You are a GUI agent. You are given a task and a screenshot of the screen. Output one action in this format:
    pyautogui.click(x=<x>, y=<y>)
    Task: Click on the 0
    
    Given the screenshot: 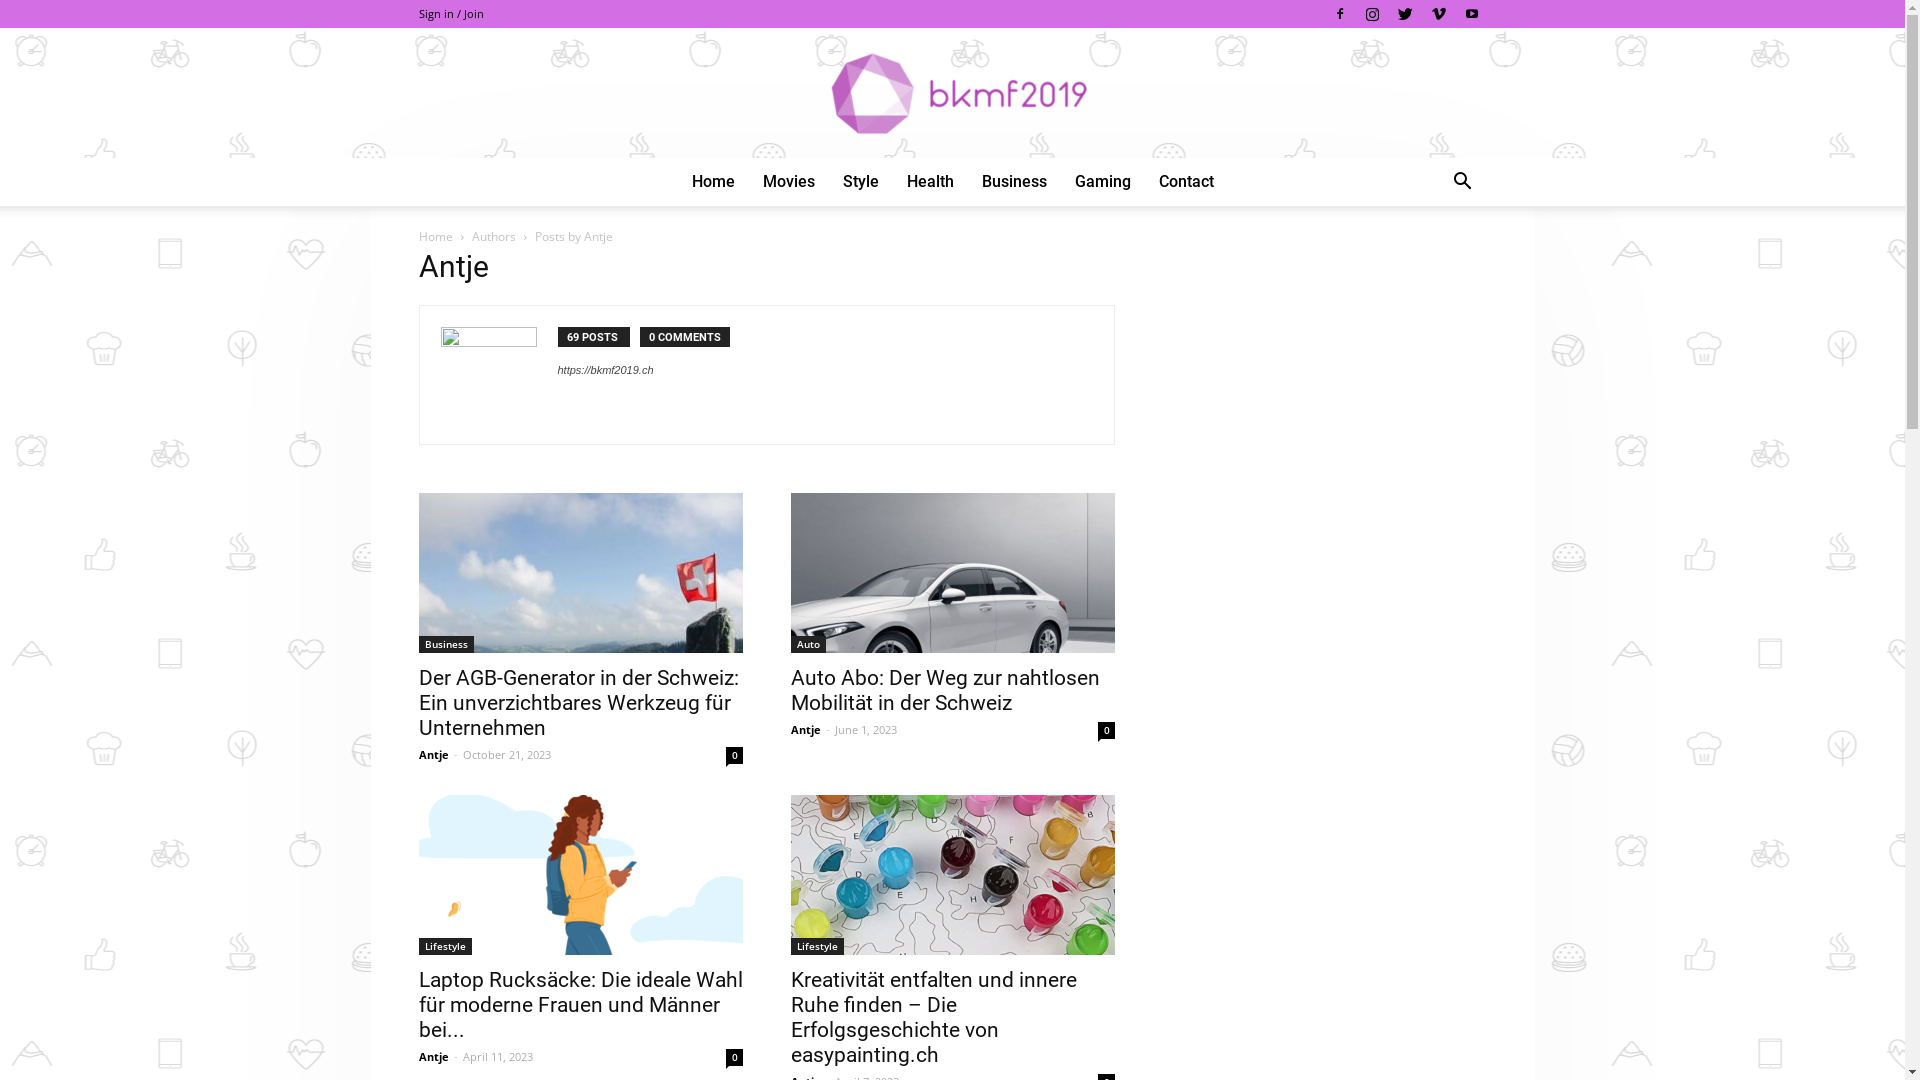 What is the action you would take?
    pyautogui.click(x=734, y=756)
    